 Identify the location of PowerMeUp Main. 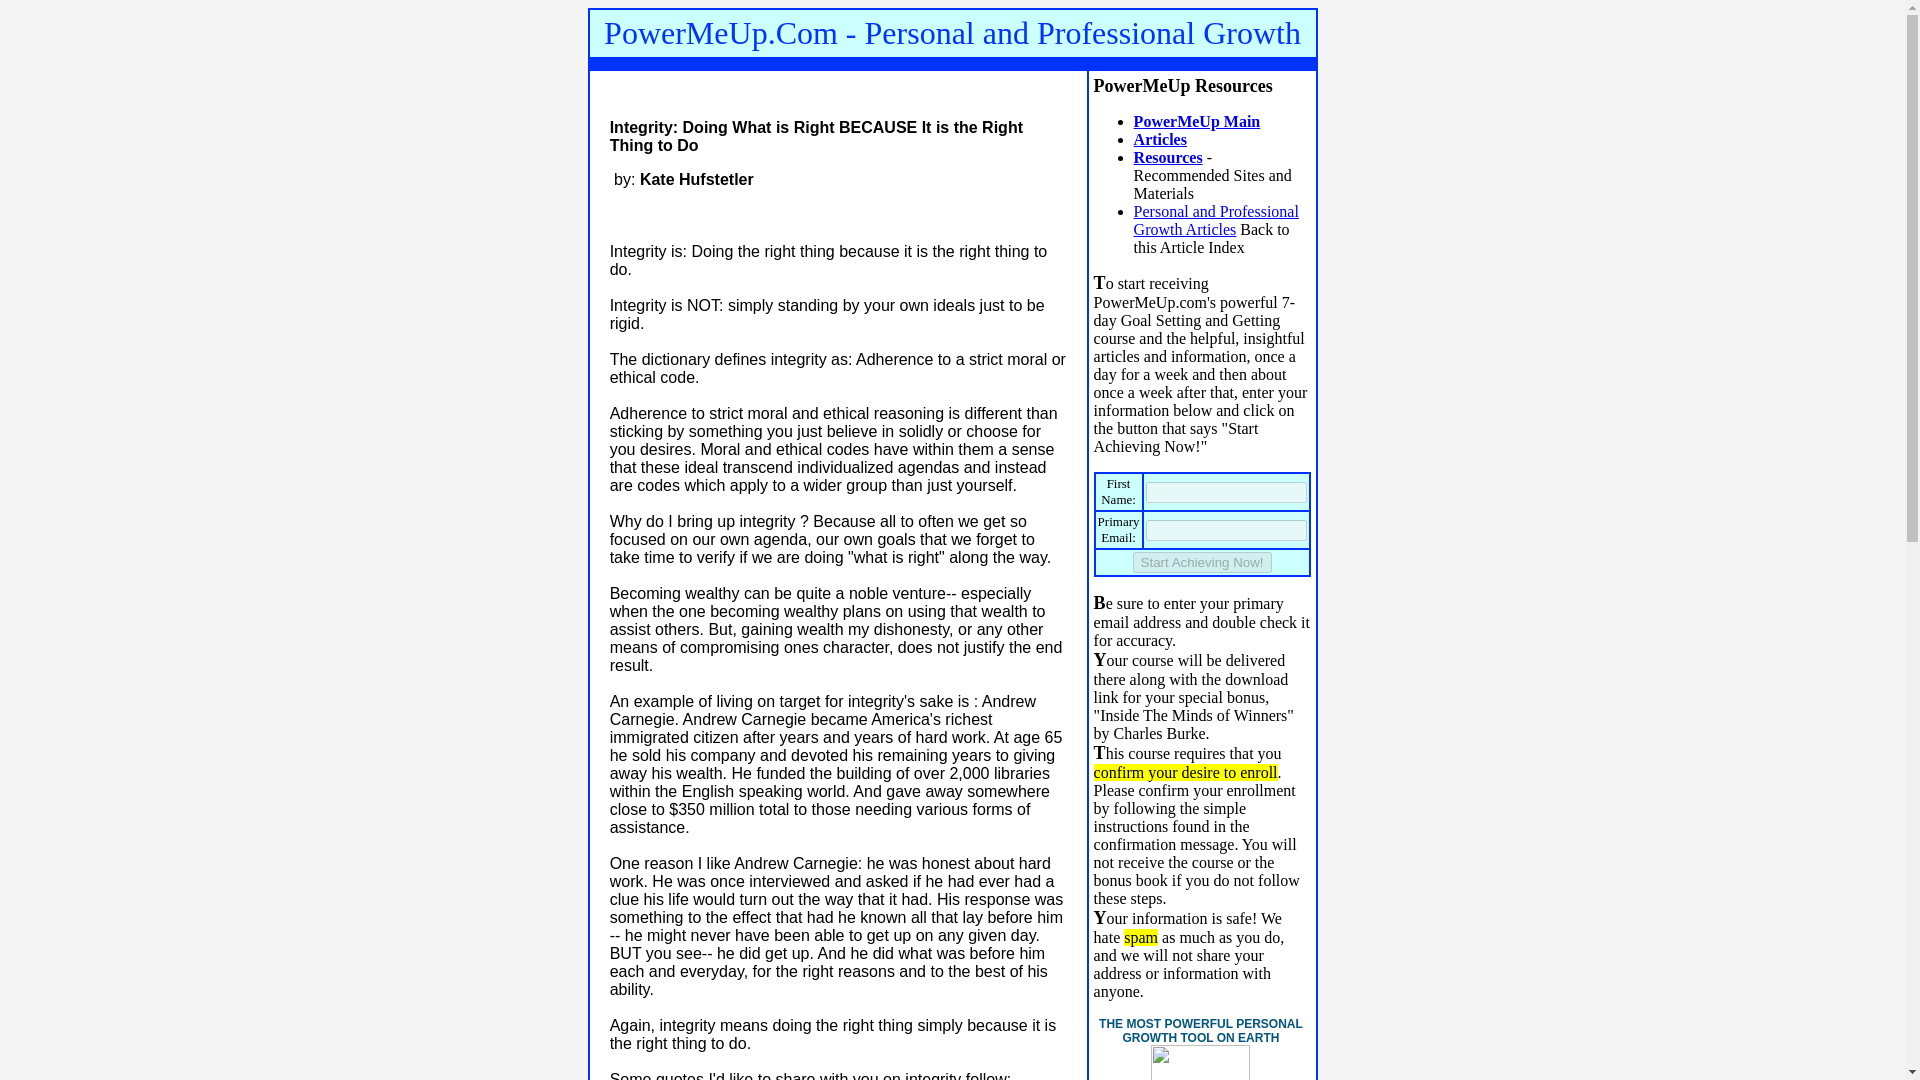
(1198, 121).